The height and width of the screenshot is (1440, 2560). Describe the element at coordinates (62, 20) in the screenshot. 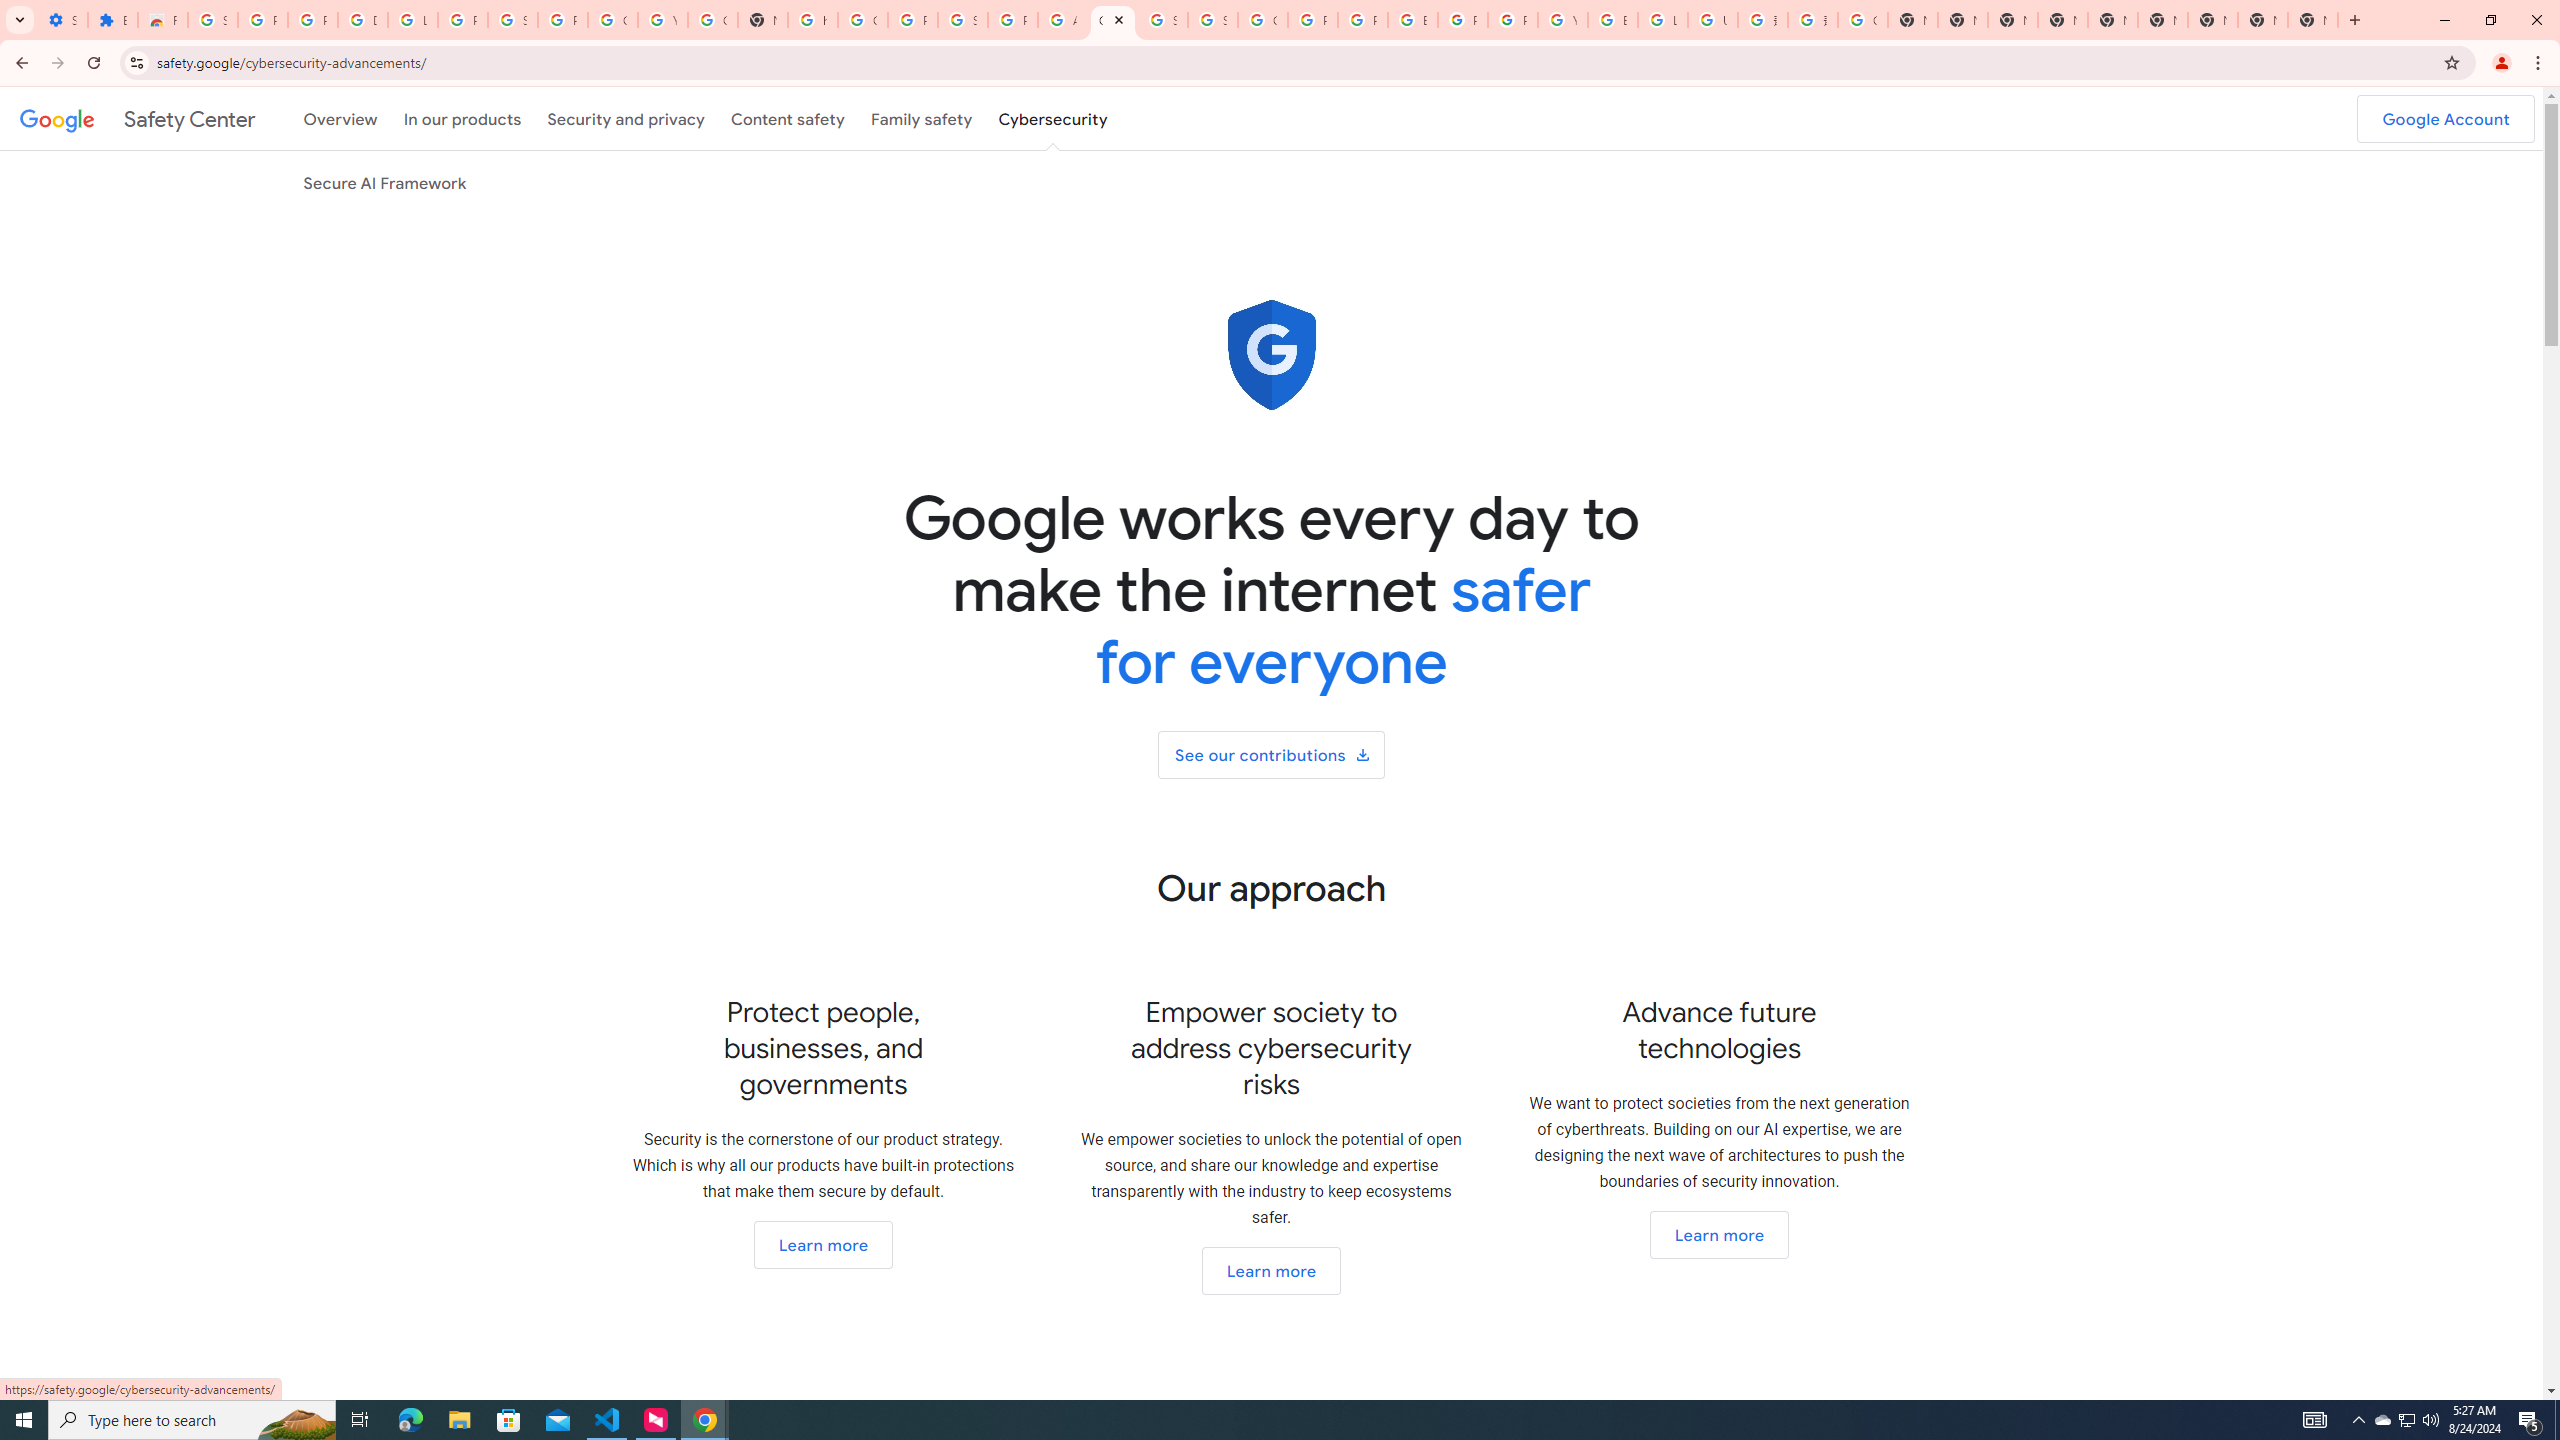

I see `Settings - On startup` at that location.